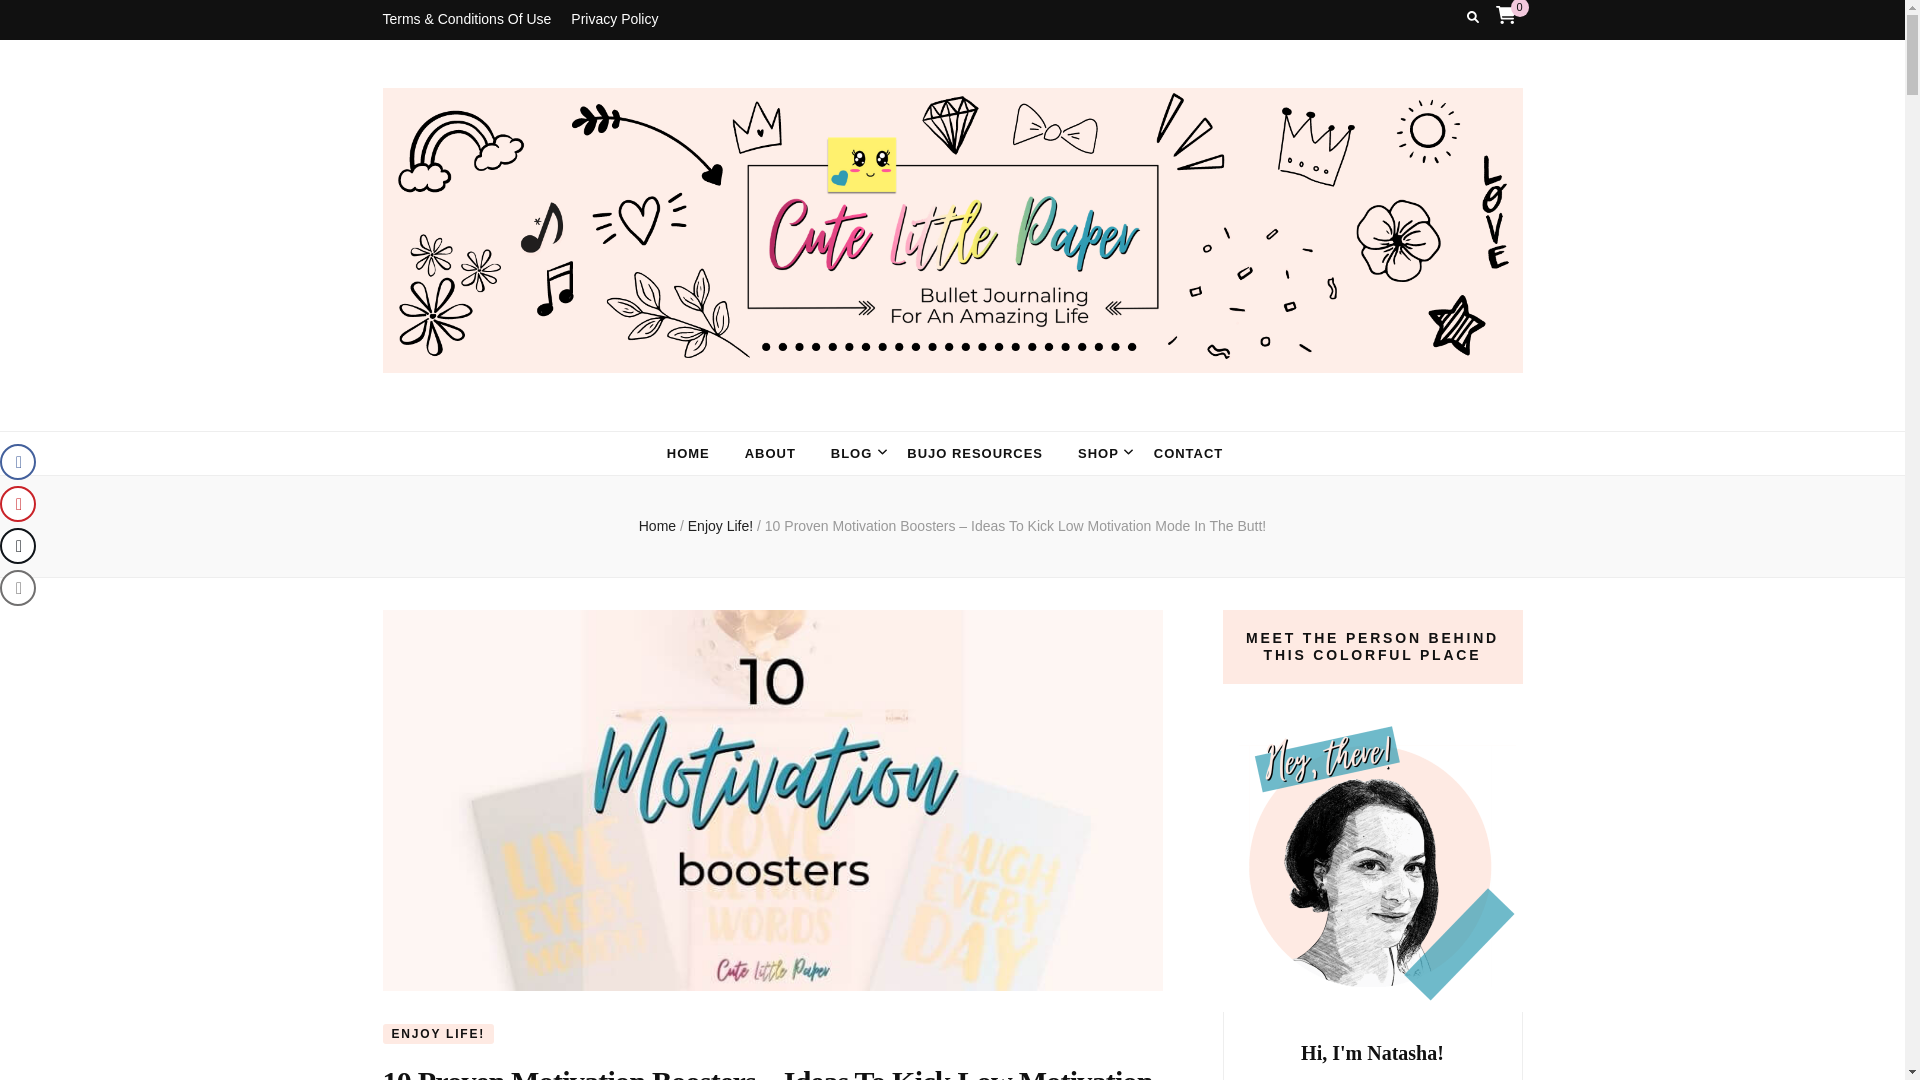 Image resolution: width=1920 pixels, height=1080 pixels. I want to click on Home, so click(657, 526).